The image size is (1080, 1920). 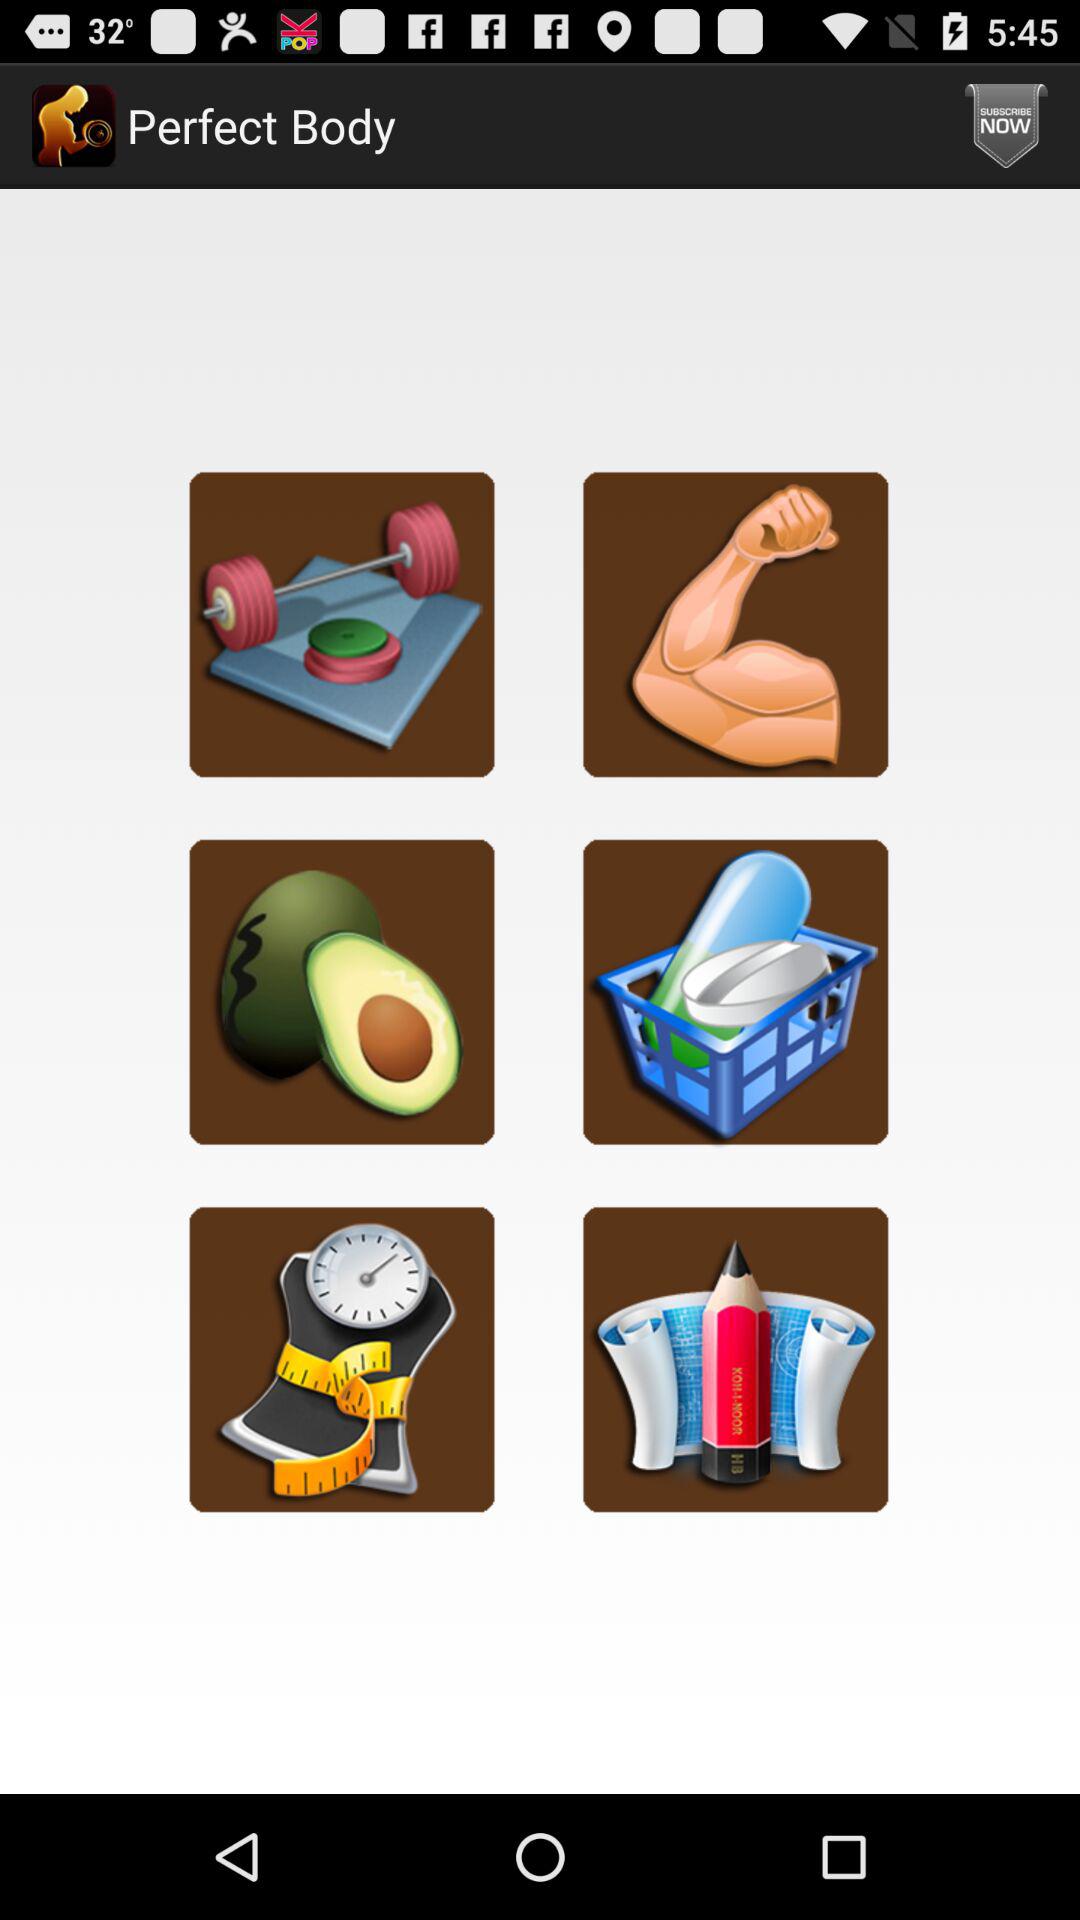 I want to click on tap the icon to the right of perfect body icon, so click(x=1006, y=126).